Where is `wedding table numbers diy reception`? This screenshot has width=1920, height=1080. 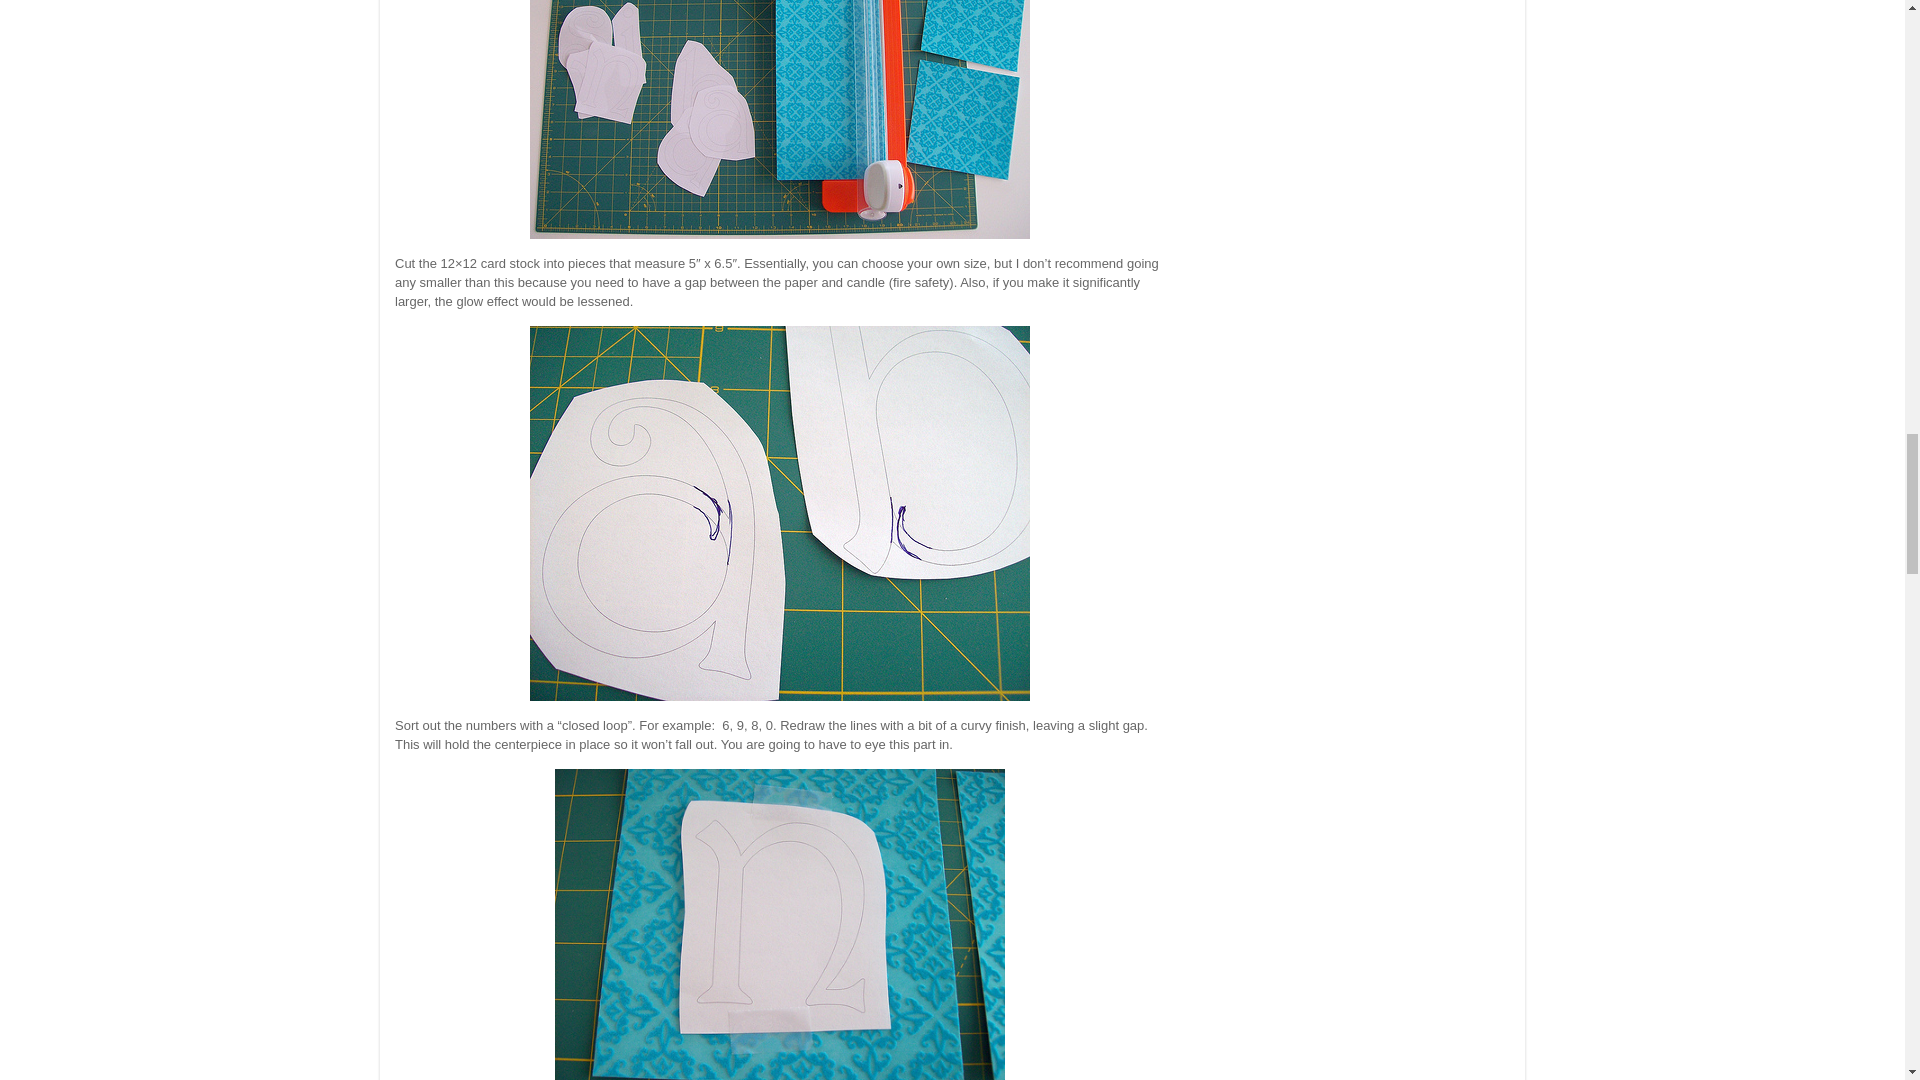
wedding table numbers diy reception is located at coordinates (779, 513).